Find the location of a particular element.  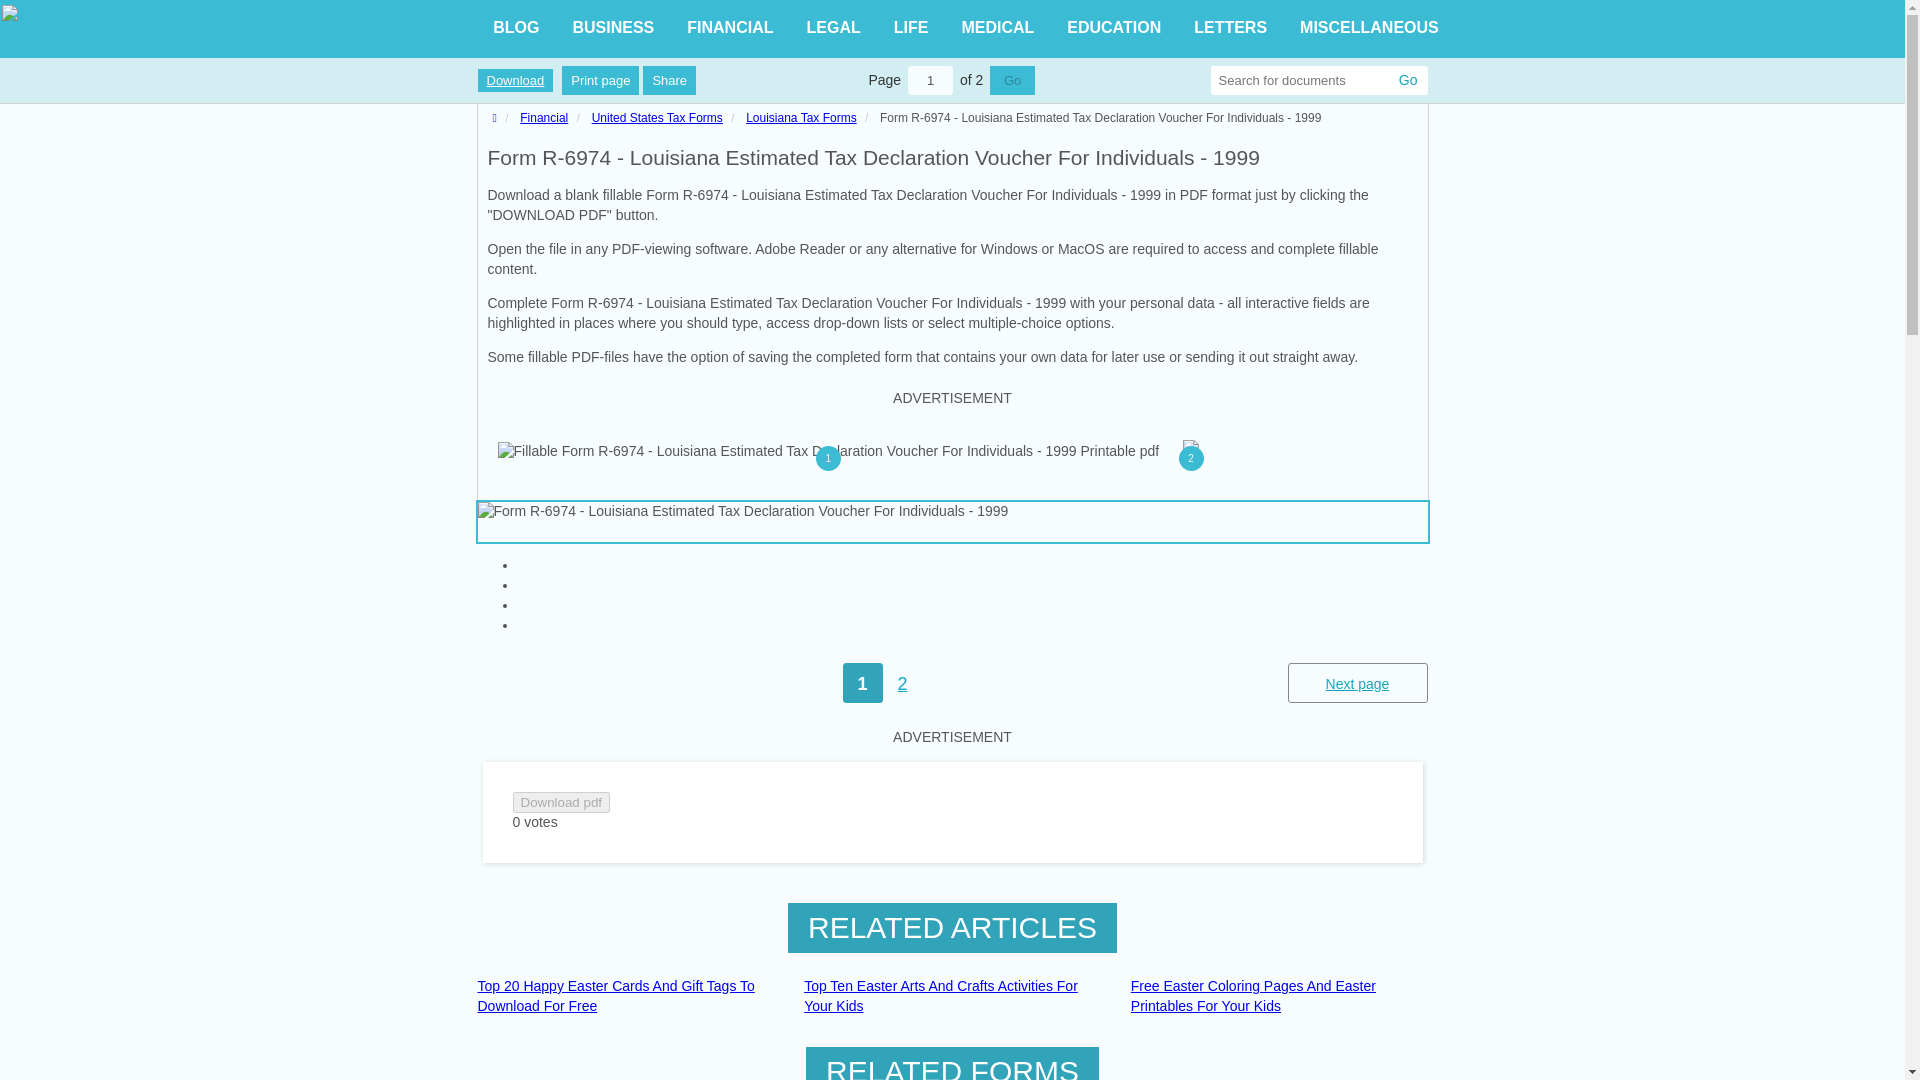

United States Tax Forms is located at coordinates (657, 118).